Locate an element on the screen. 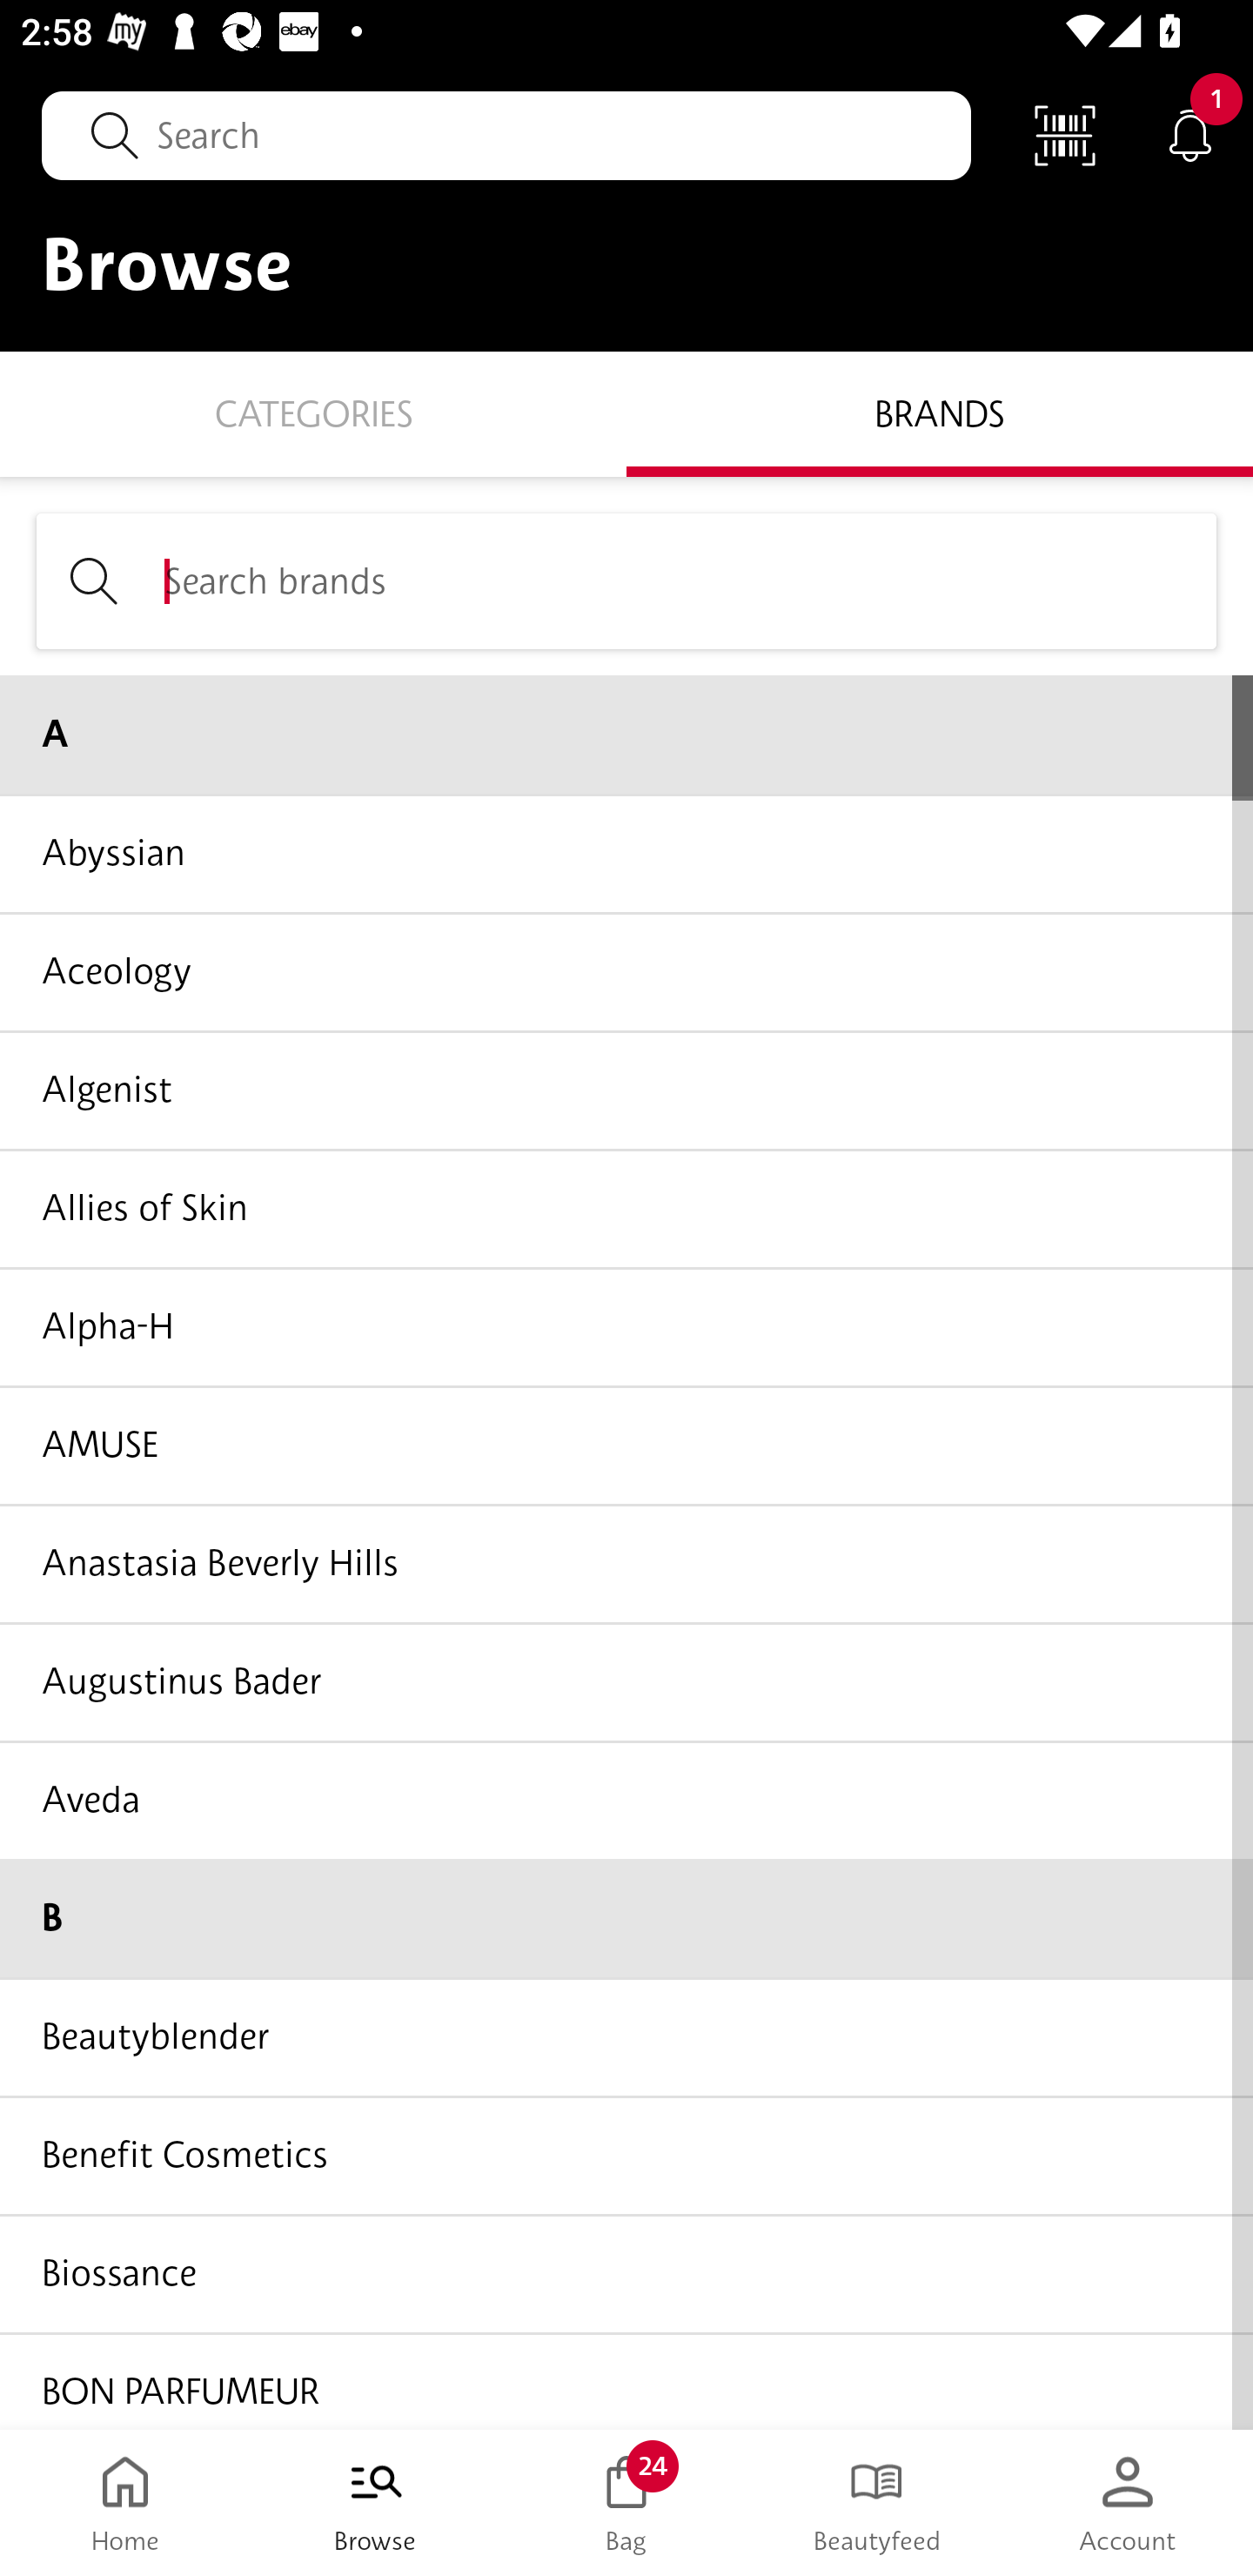  Beautyfeed is located at coordinates (877, 2503).